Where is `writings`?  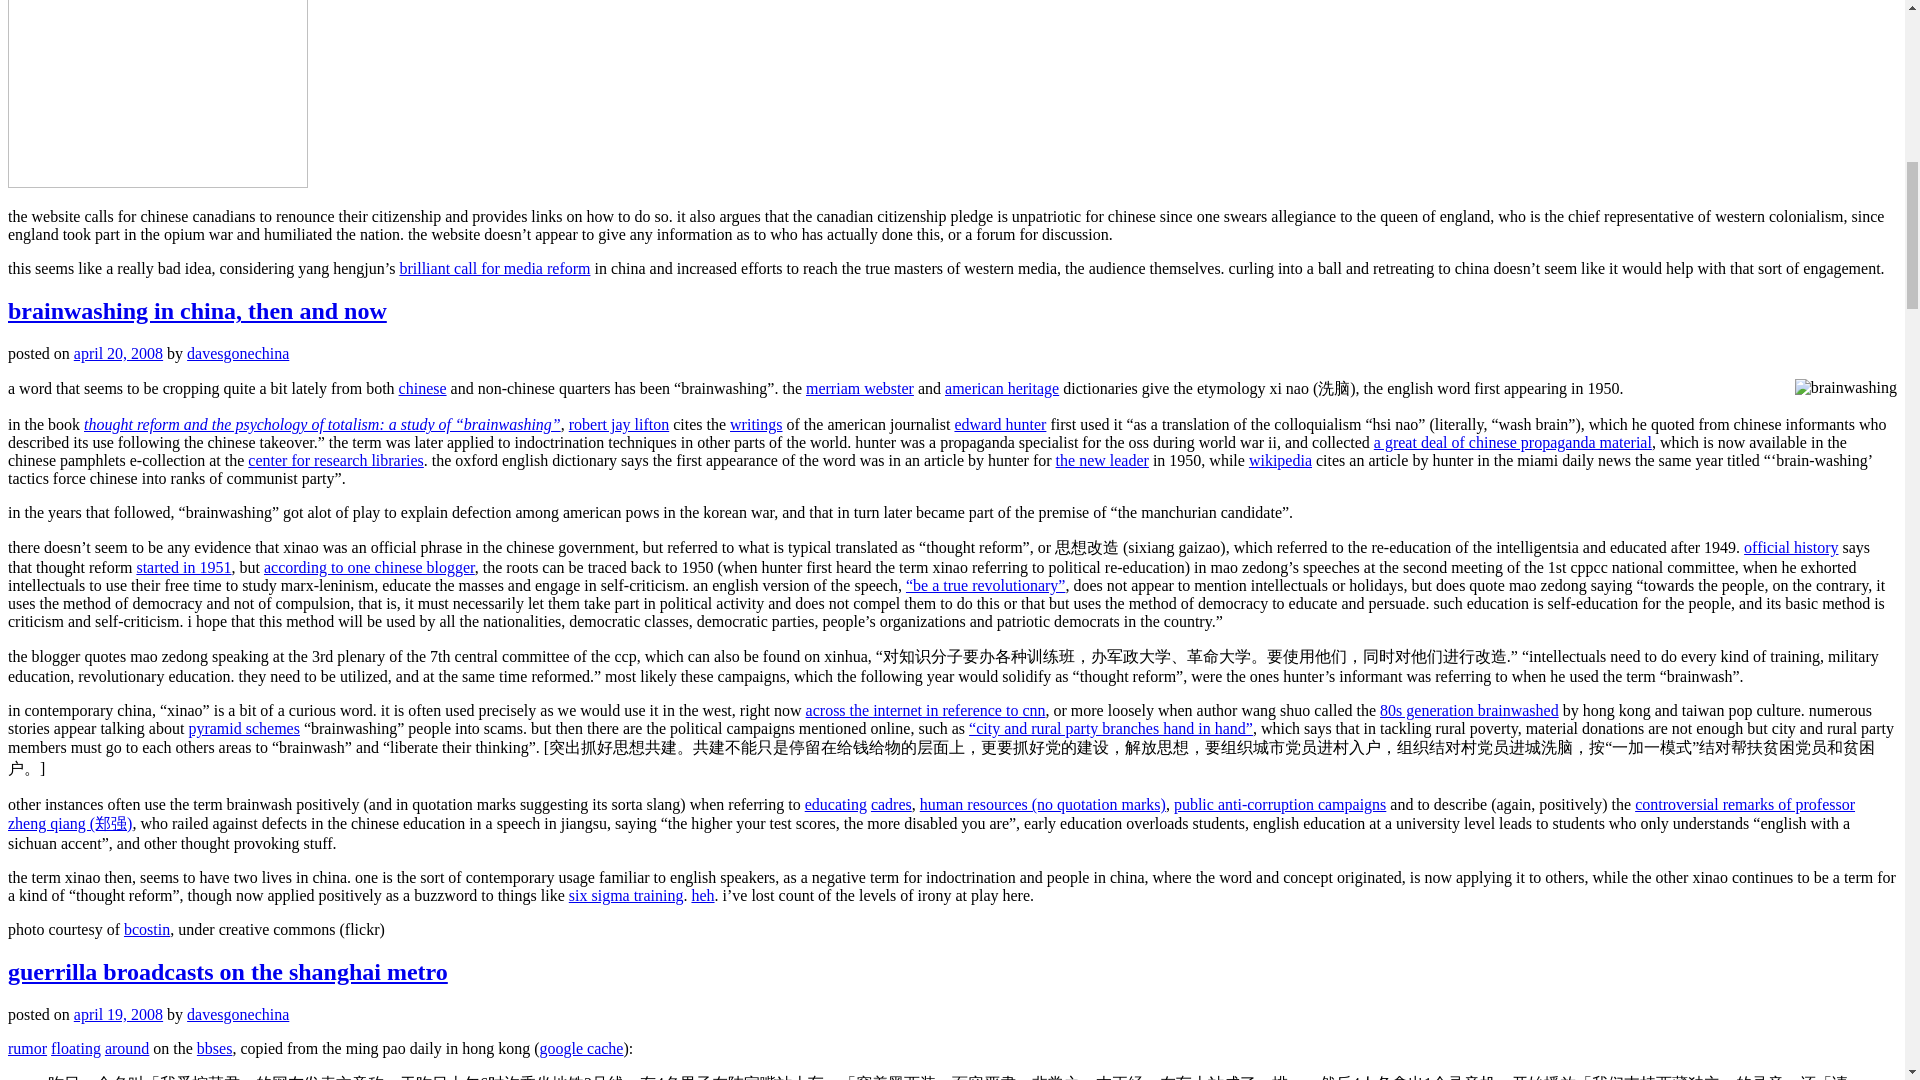
writings is located at coordinates (755, 424).